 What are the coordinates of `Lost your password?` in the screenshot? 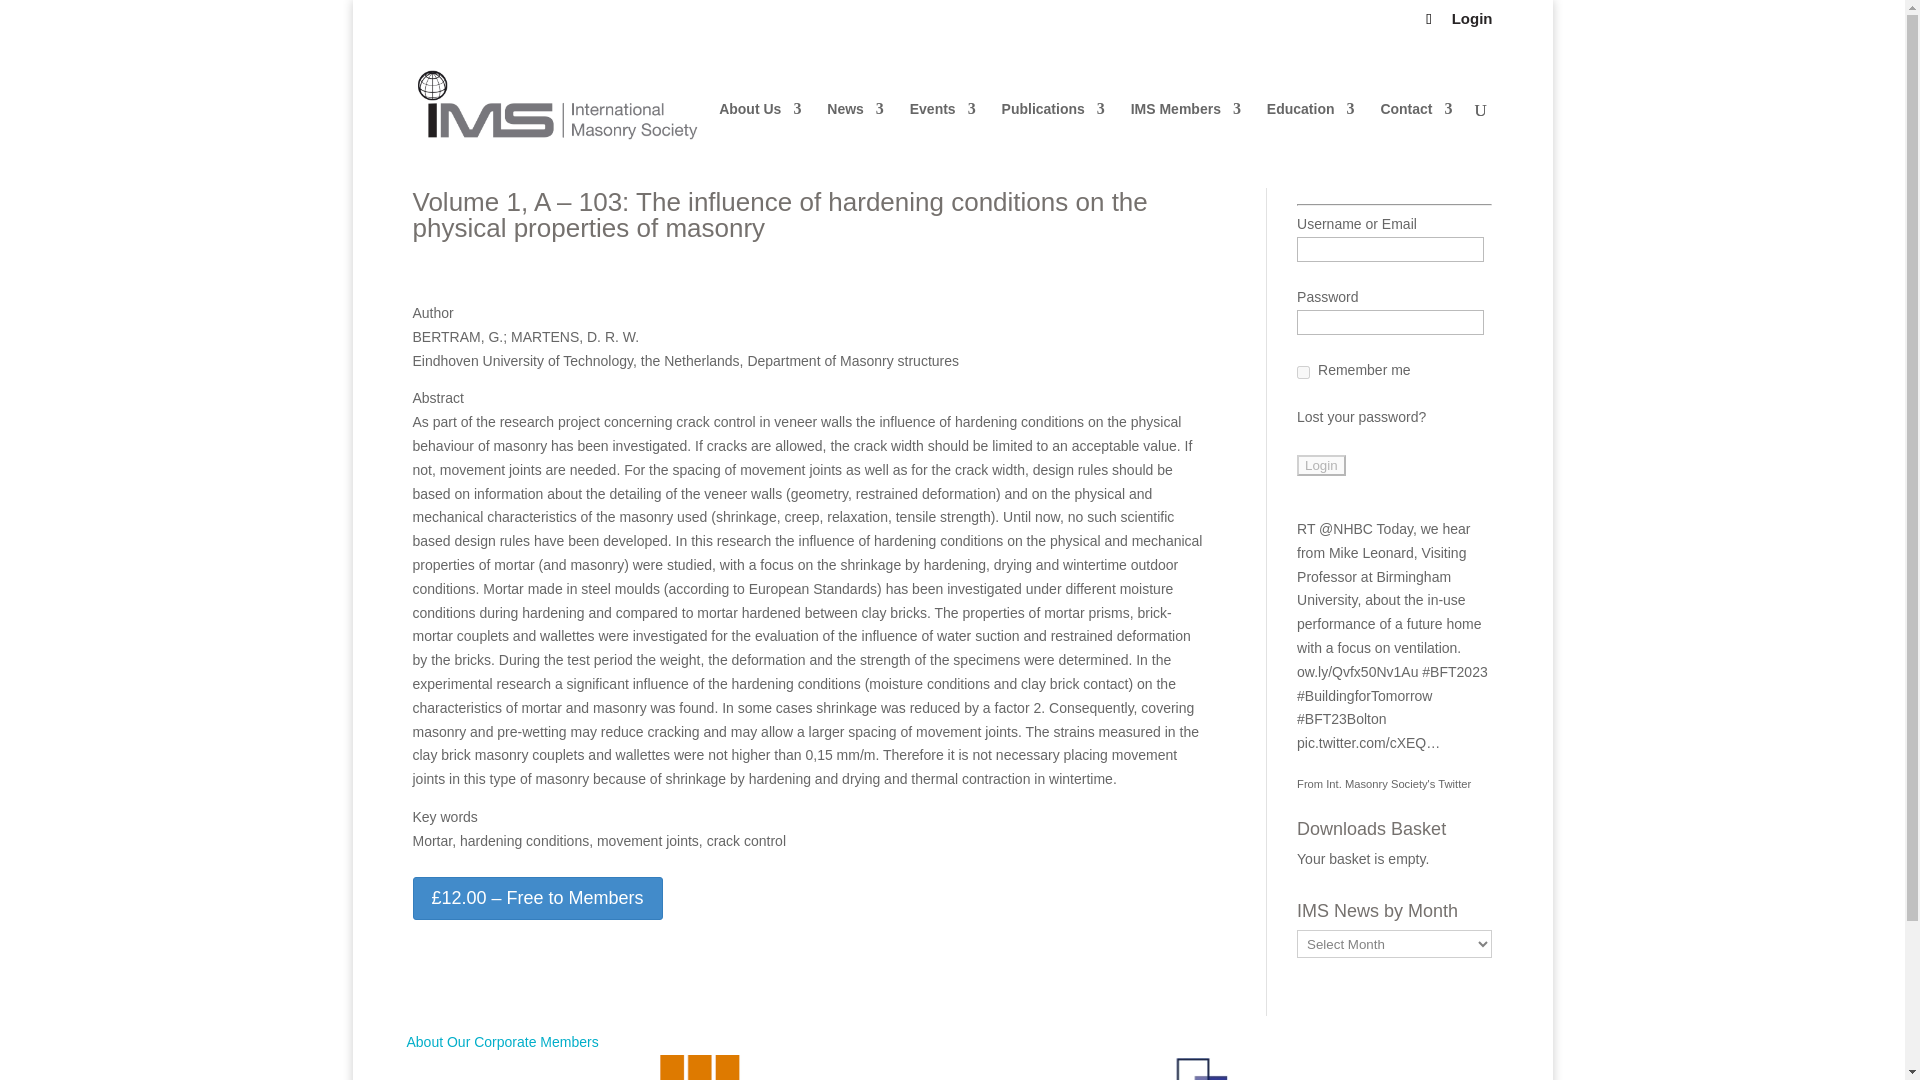 It's located at (1362, 417).